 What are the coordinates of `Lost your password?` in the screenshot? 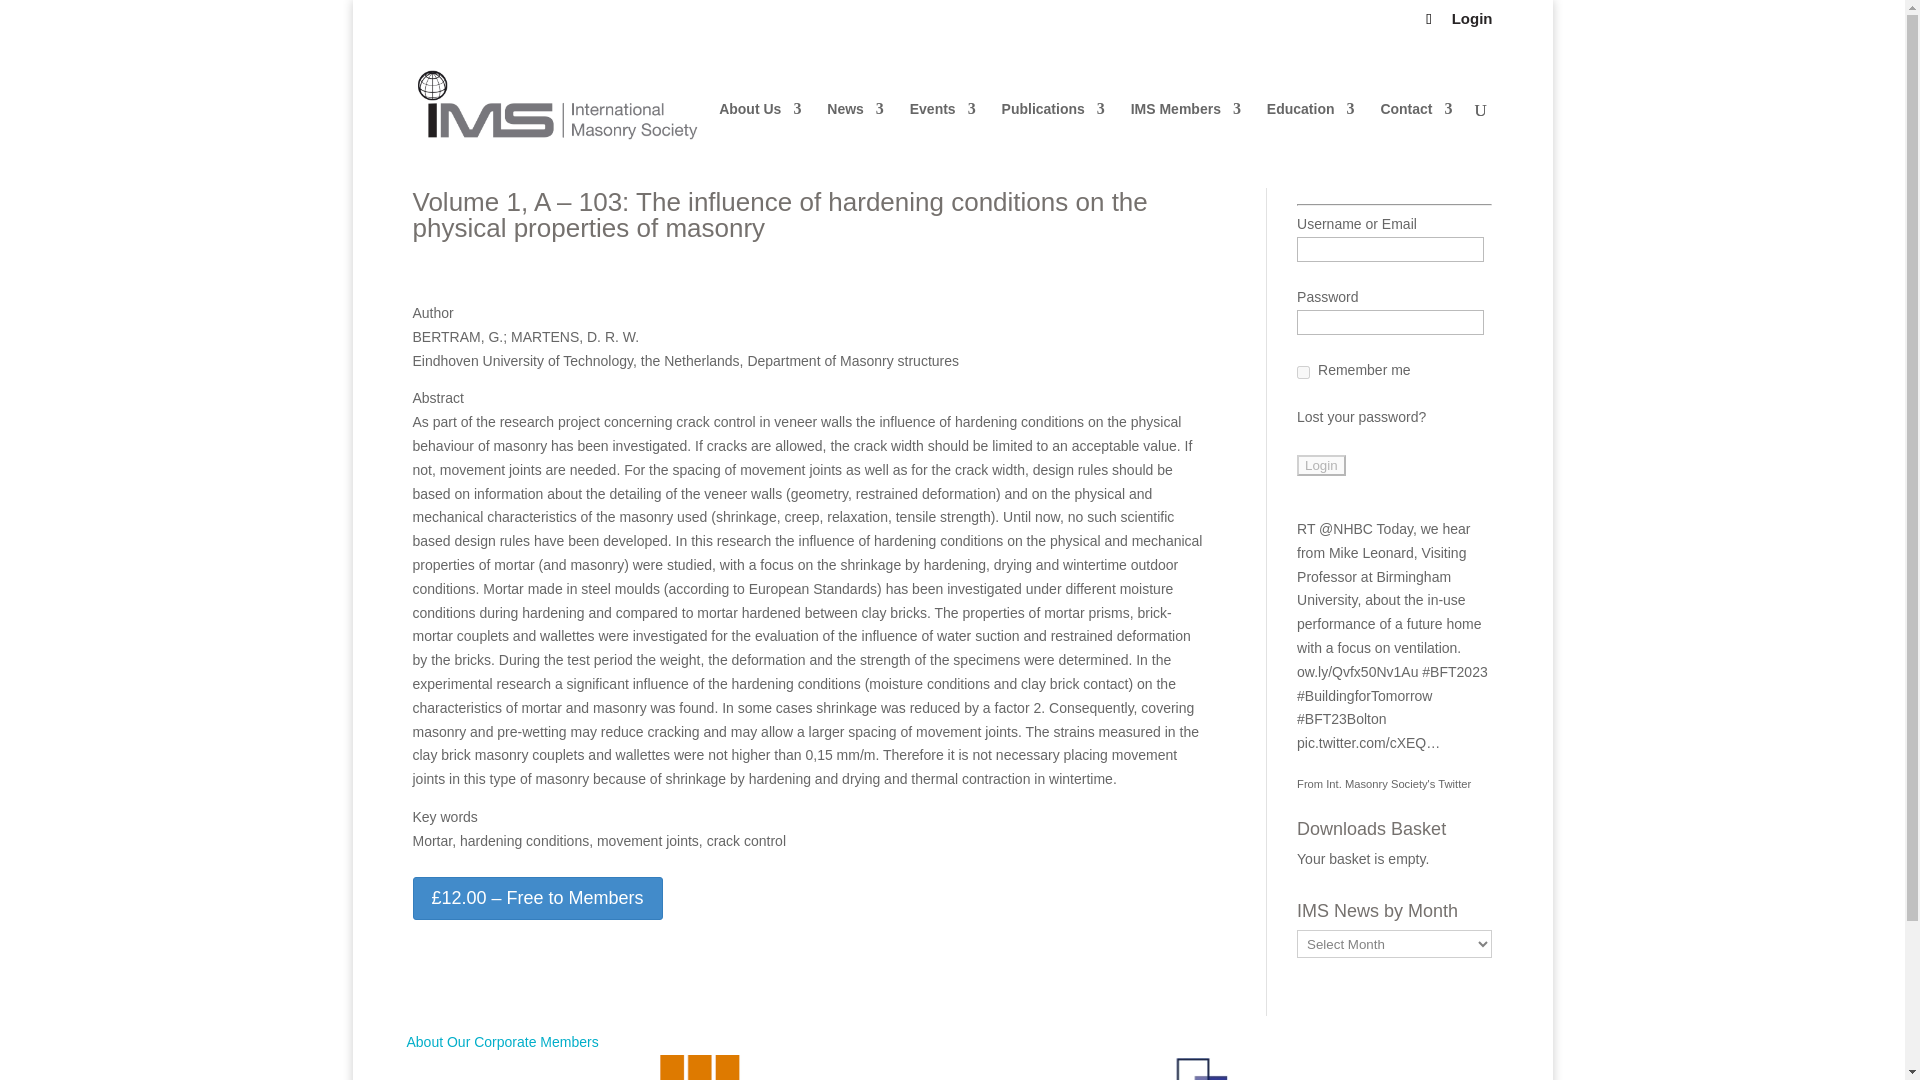 It's located at (1362, 417).